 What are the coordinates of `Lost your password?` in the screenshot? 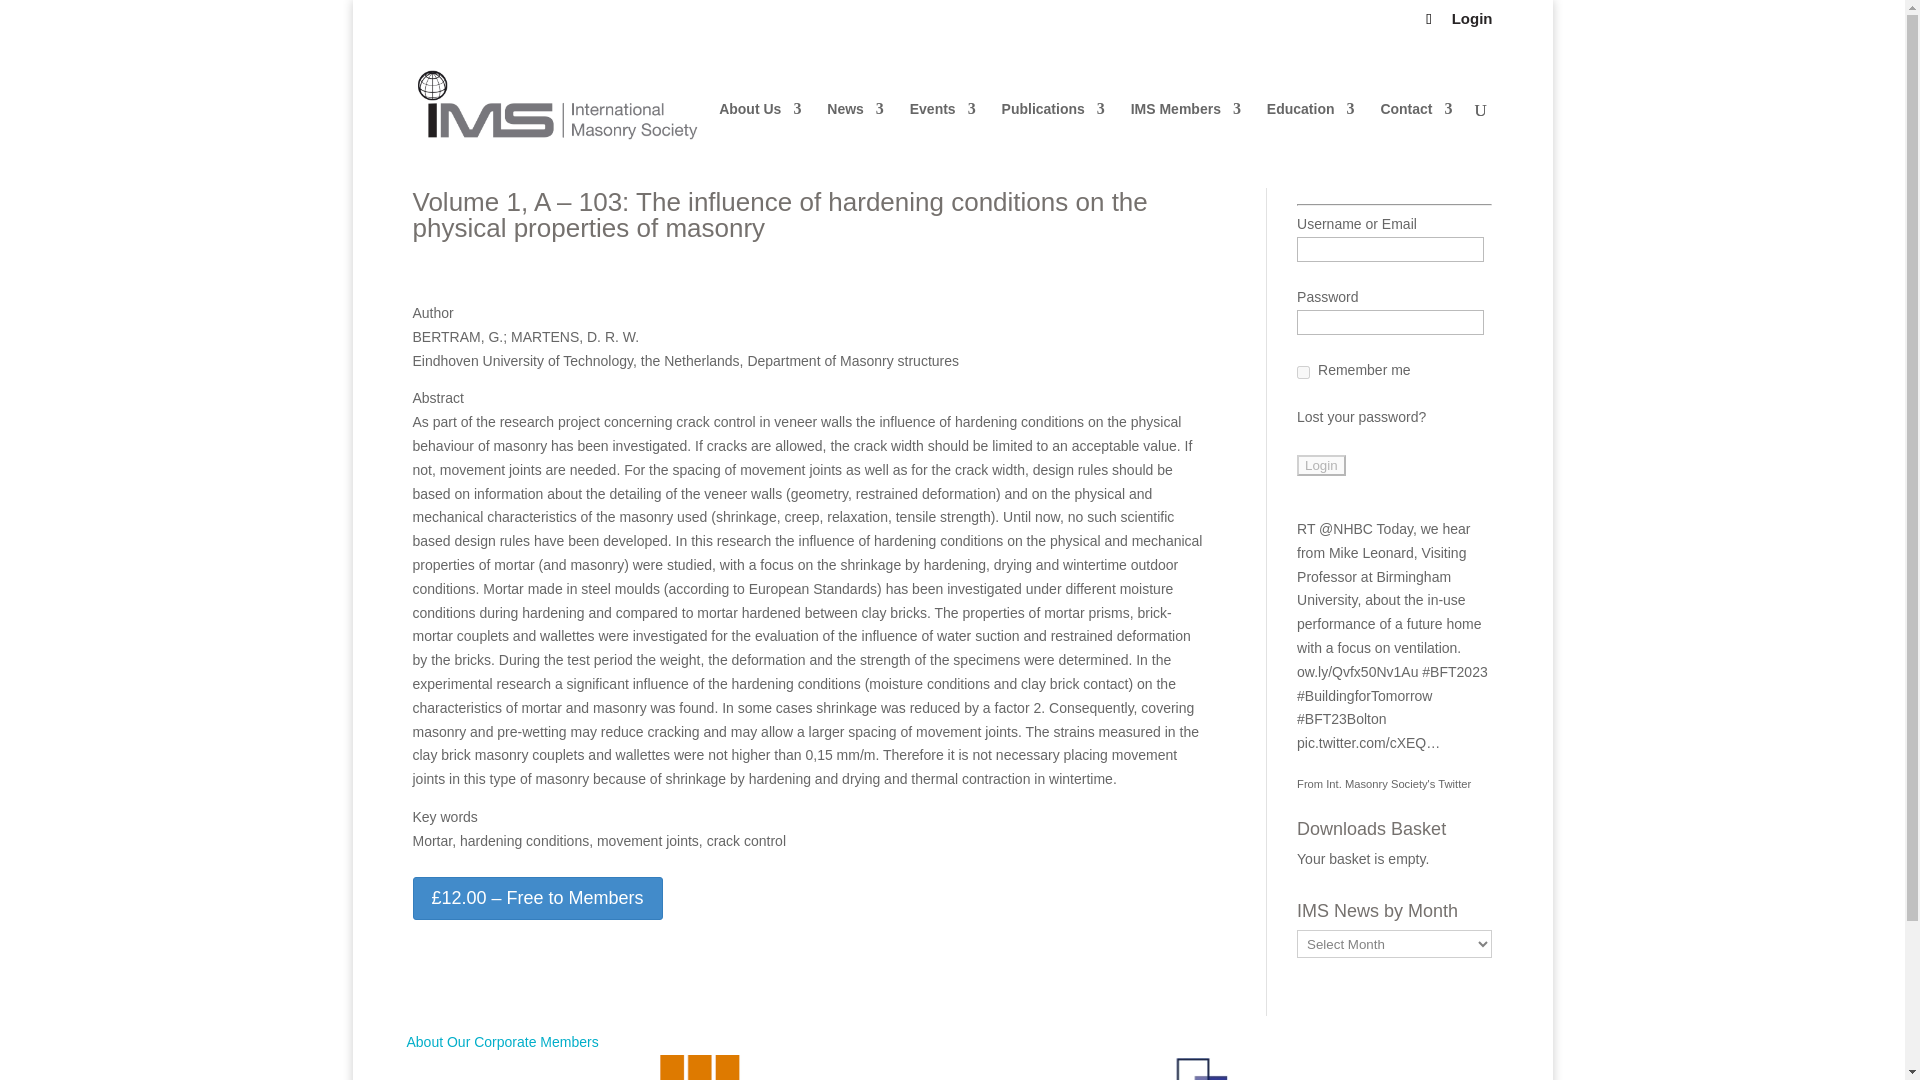 It's located at (1362, 417).